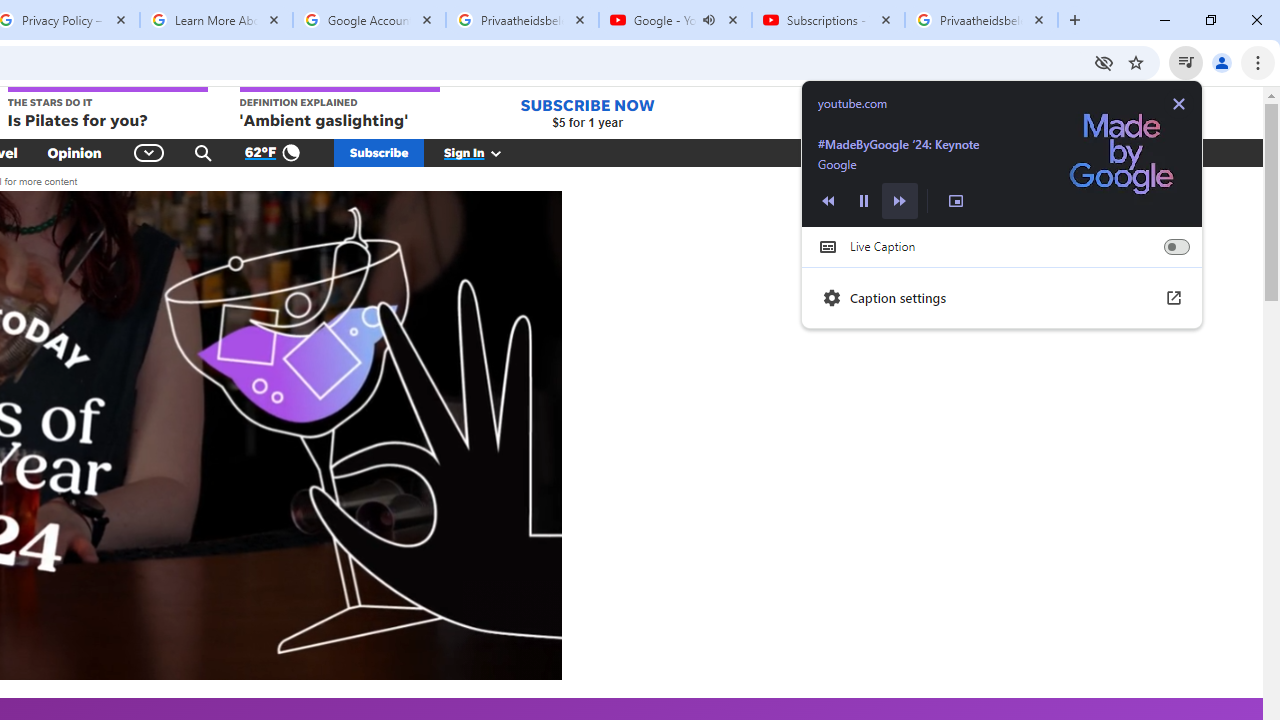 This screenshot has height=720, width=1280. Describe the element at coordinates (74, 152) in the screenshot. I see `Opinion` at that location.